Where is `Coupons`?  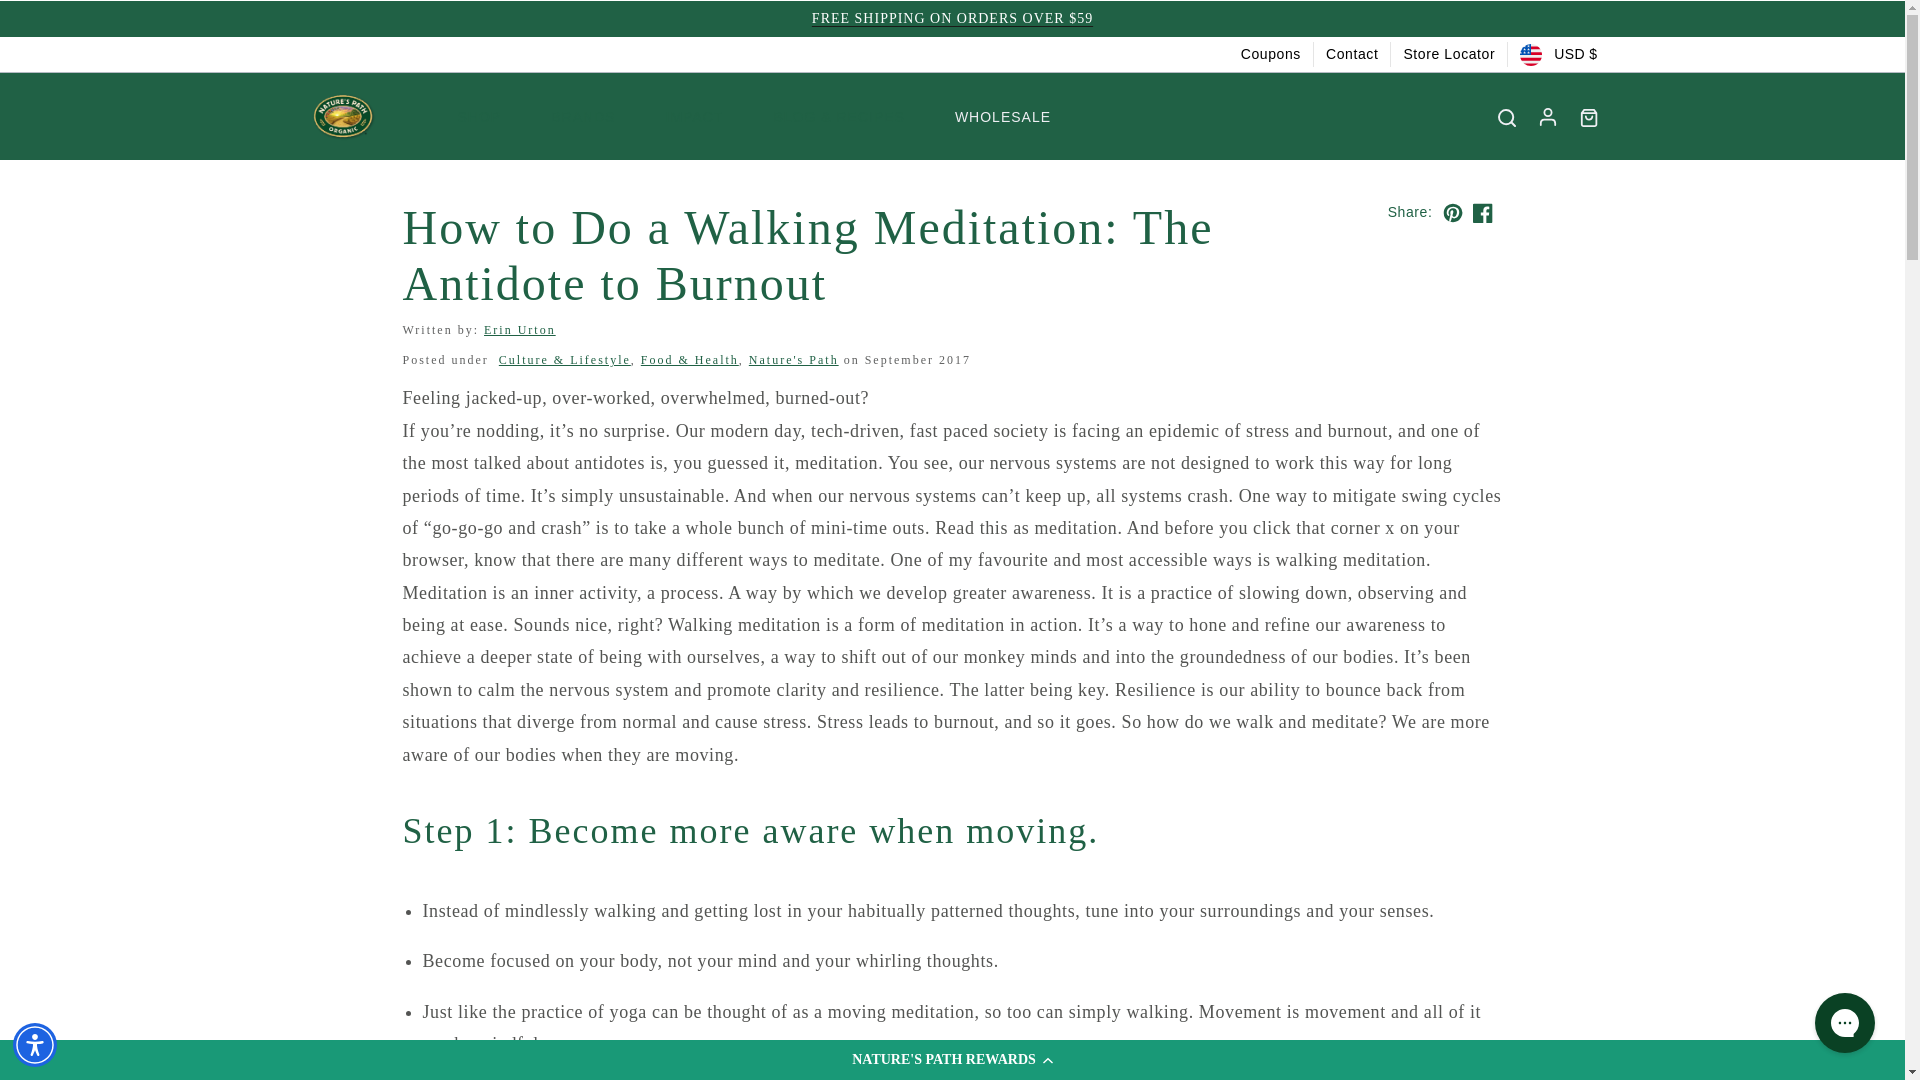
Coupons is located at coordinates (1270, 54).